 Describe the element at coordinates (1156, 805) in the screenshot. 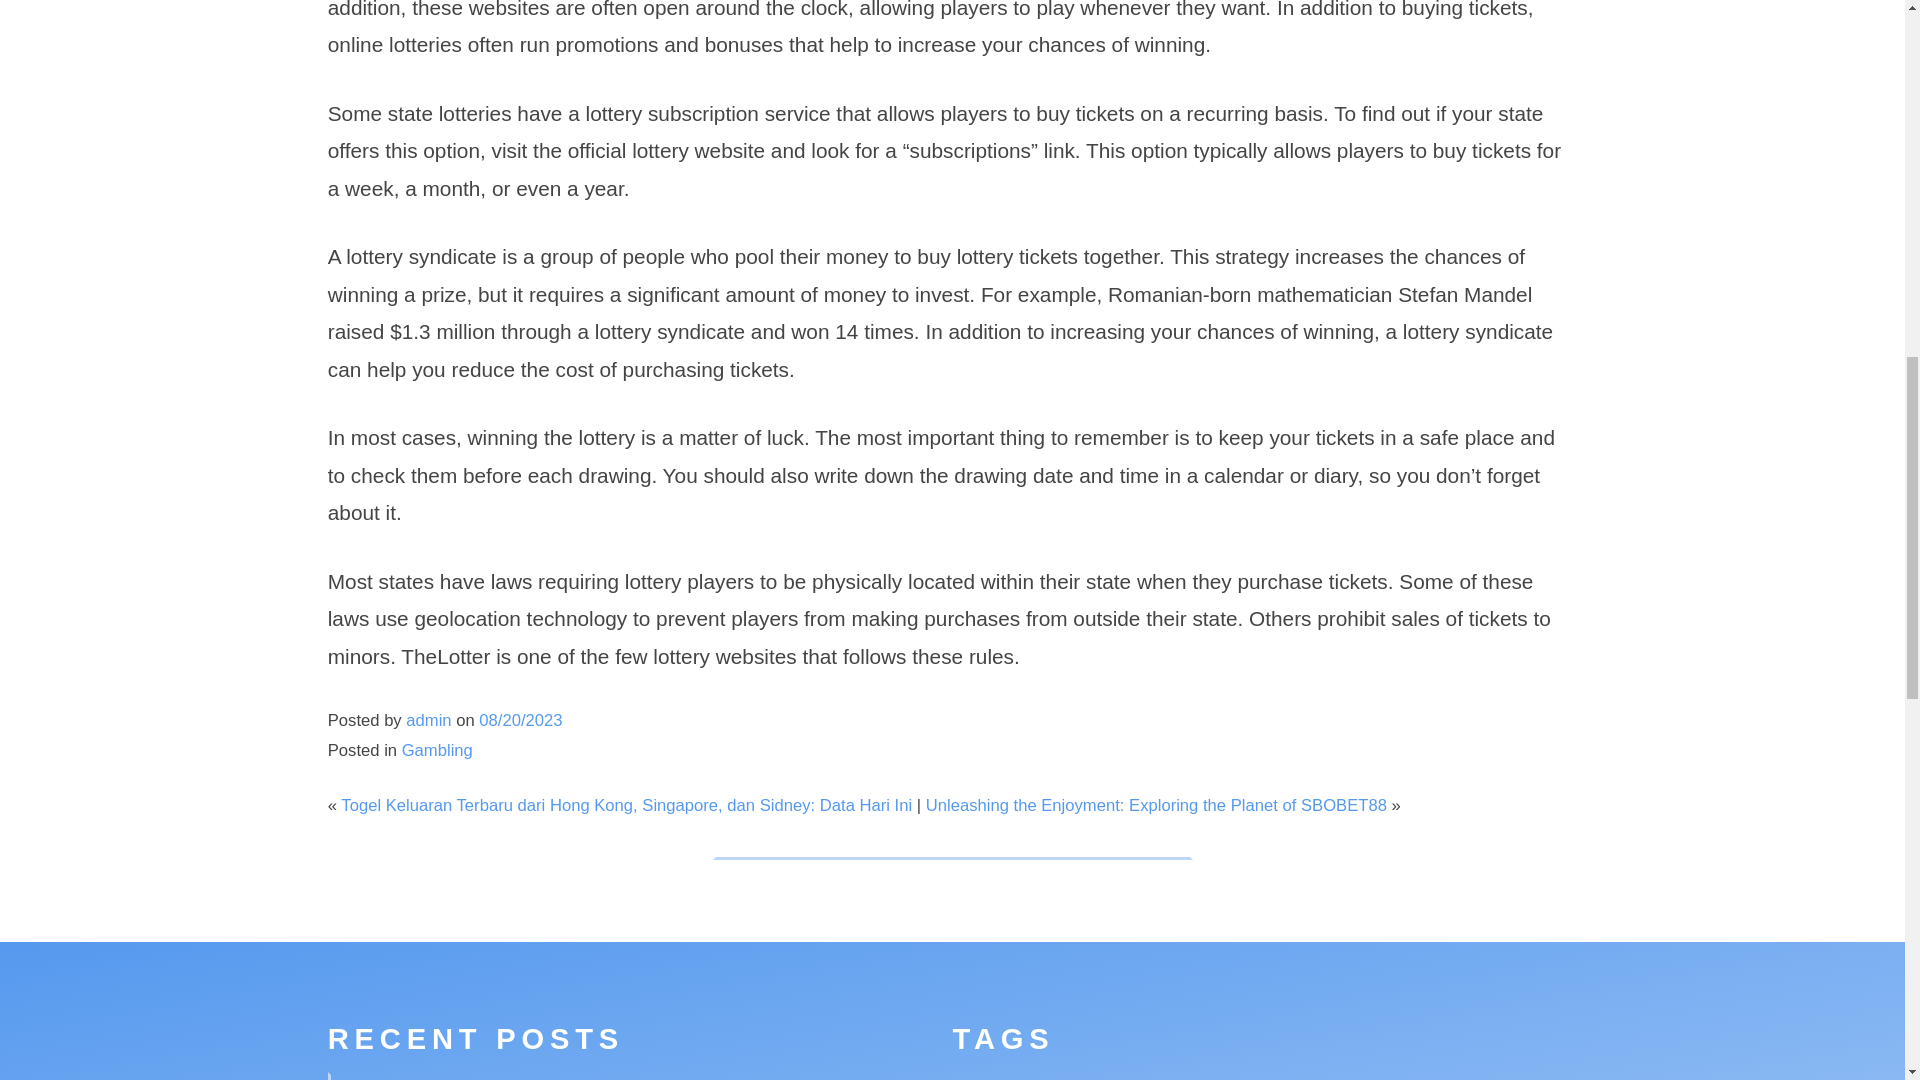

I see `Unleashing the Enjoyment: Exploring the Planet of SBOBET88` at that location.